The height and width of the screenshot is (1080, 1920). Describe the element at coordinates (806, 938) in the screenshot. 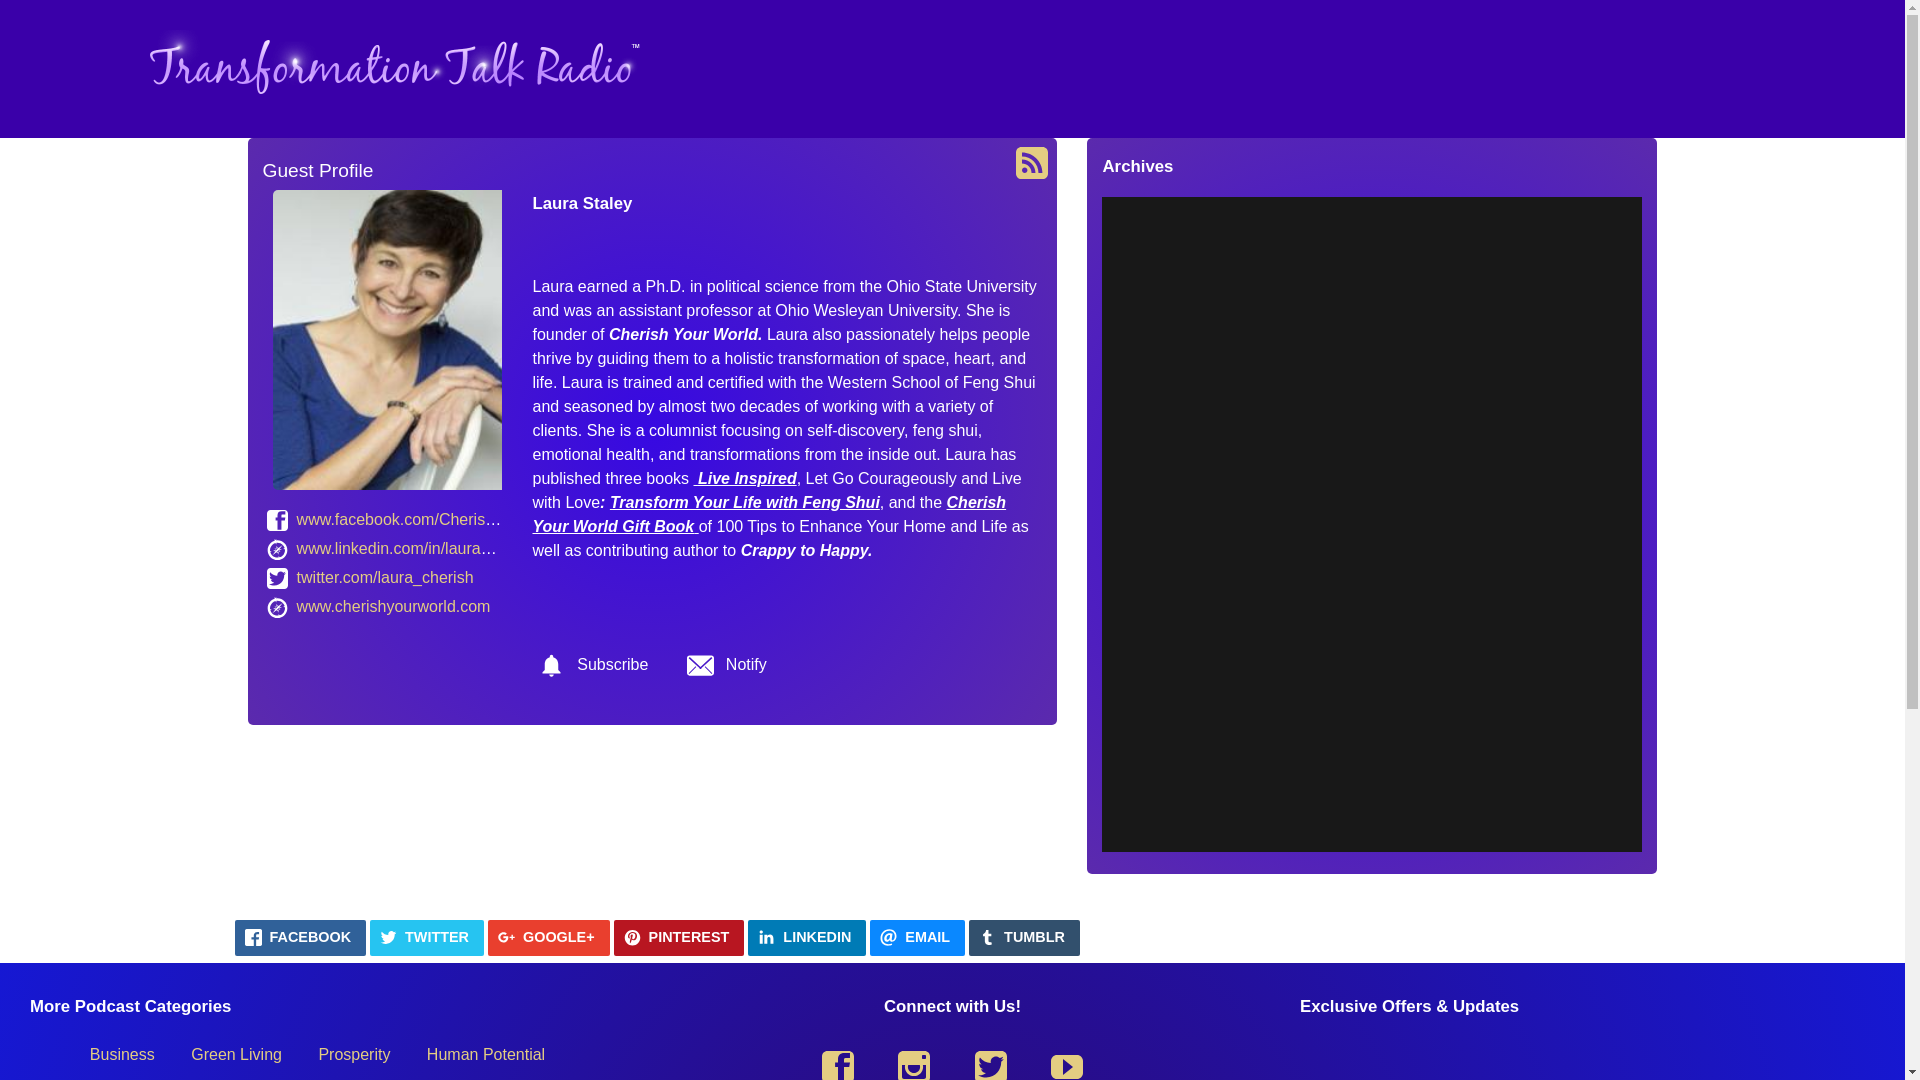

I see `LINKEDIN` at that location.